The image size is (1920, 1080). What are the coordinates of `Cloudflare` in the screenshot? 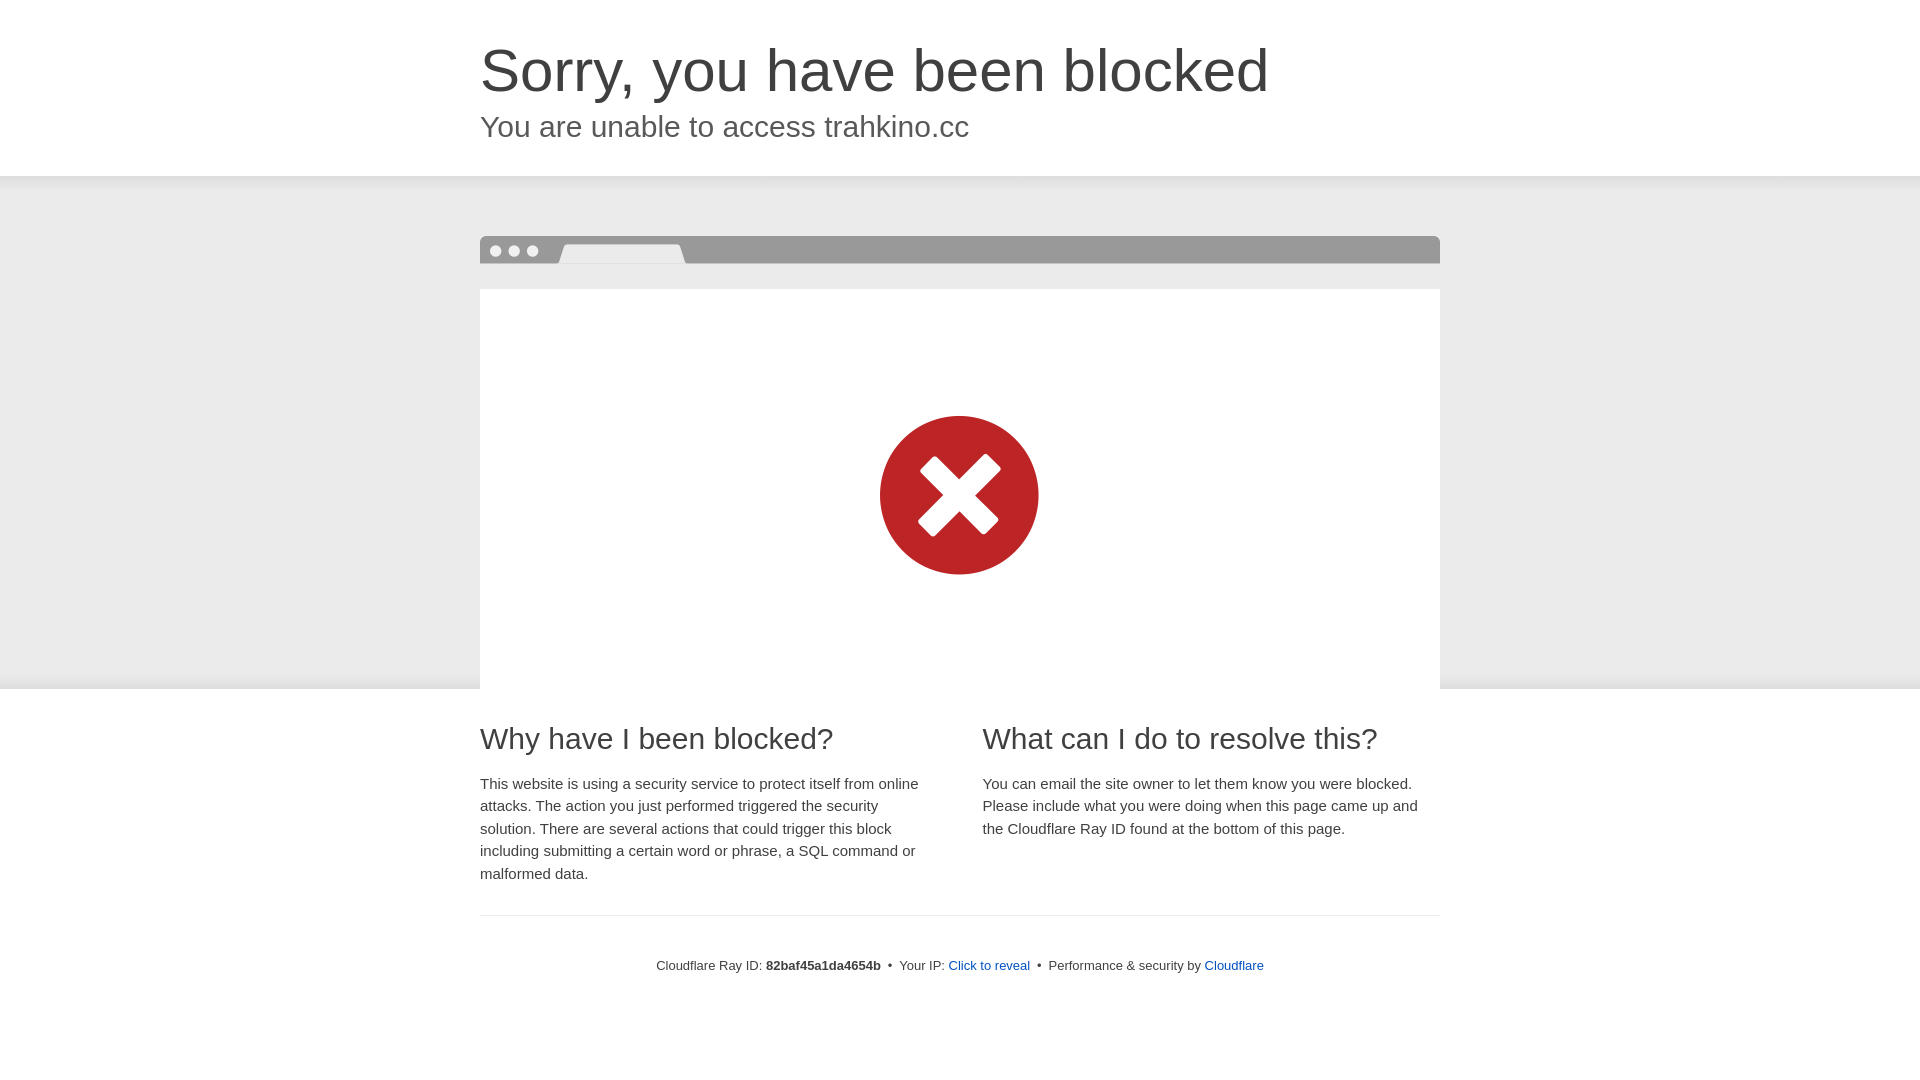 It's located at (1234, 966).